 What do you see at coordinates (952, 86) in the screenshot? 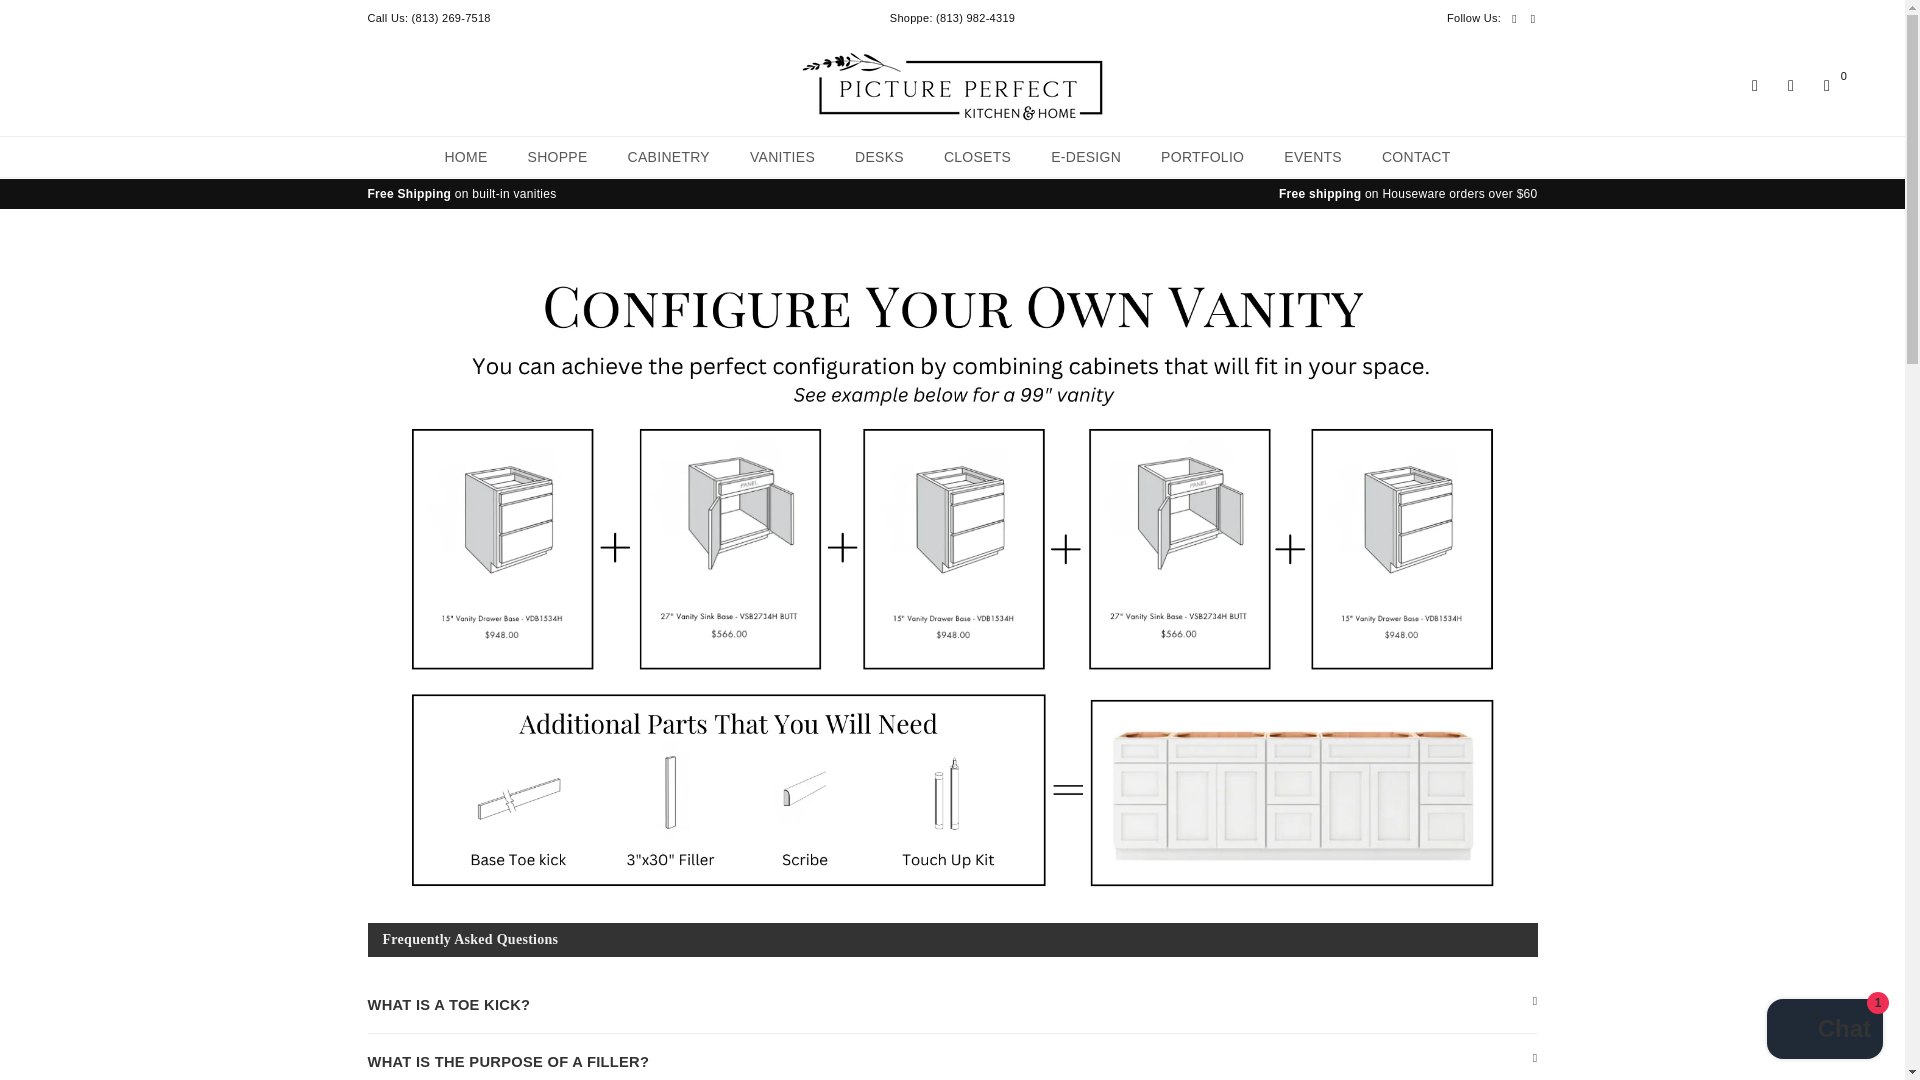
I see `PICTURE PERFECT KITCHEN HOME` at bounding box center [952, 86].